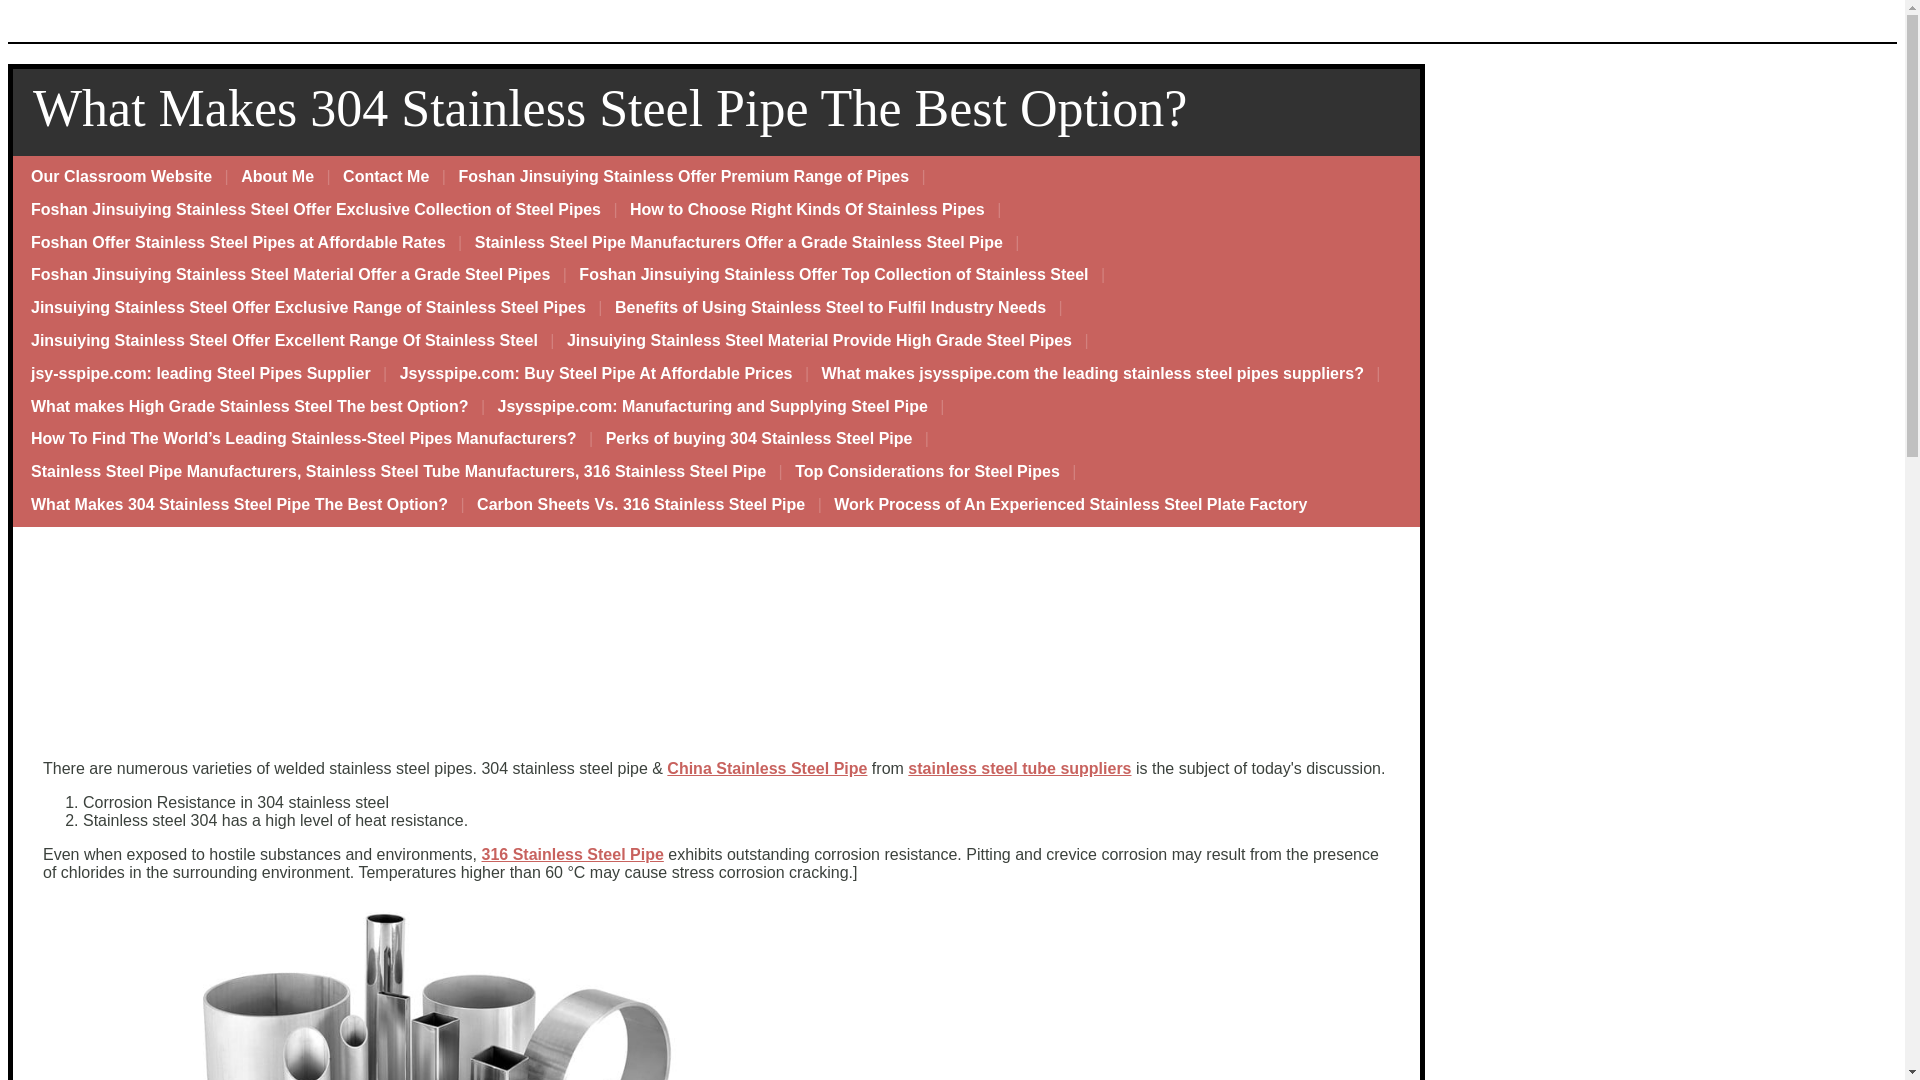  I want to click on Jsysspipe.com: Manufacturing and Supplying Steel Pipe, so click(712, 407).